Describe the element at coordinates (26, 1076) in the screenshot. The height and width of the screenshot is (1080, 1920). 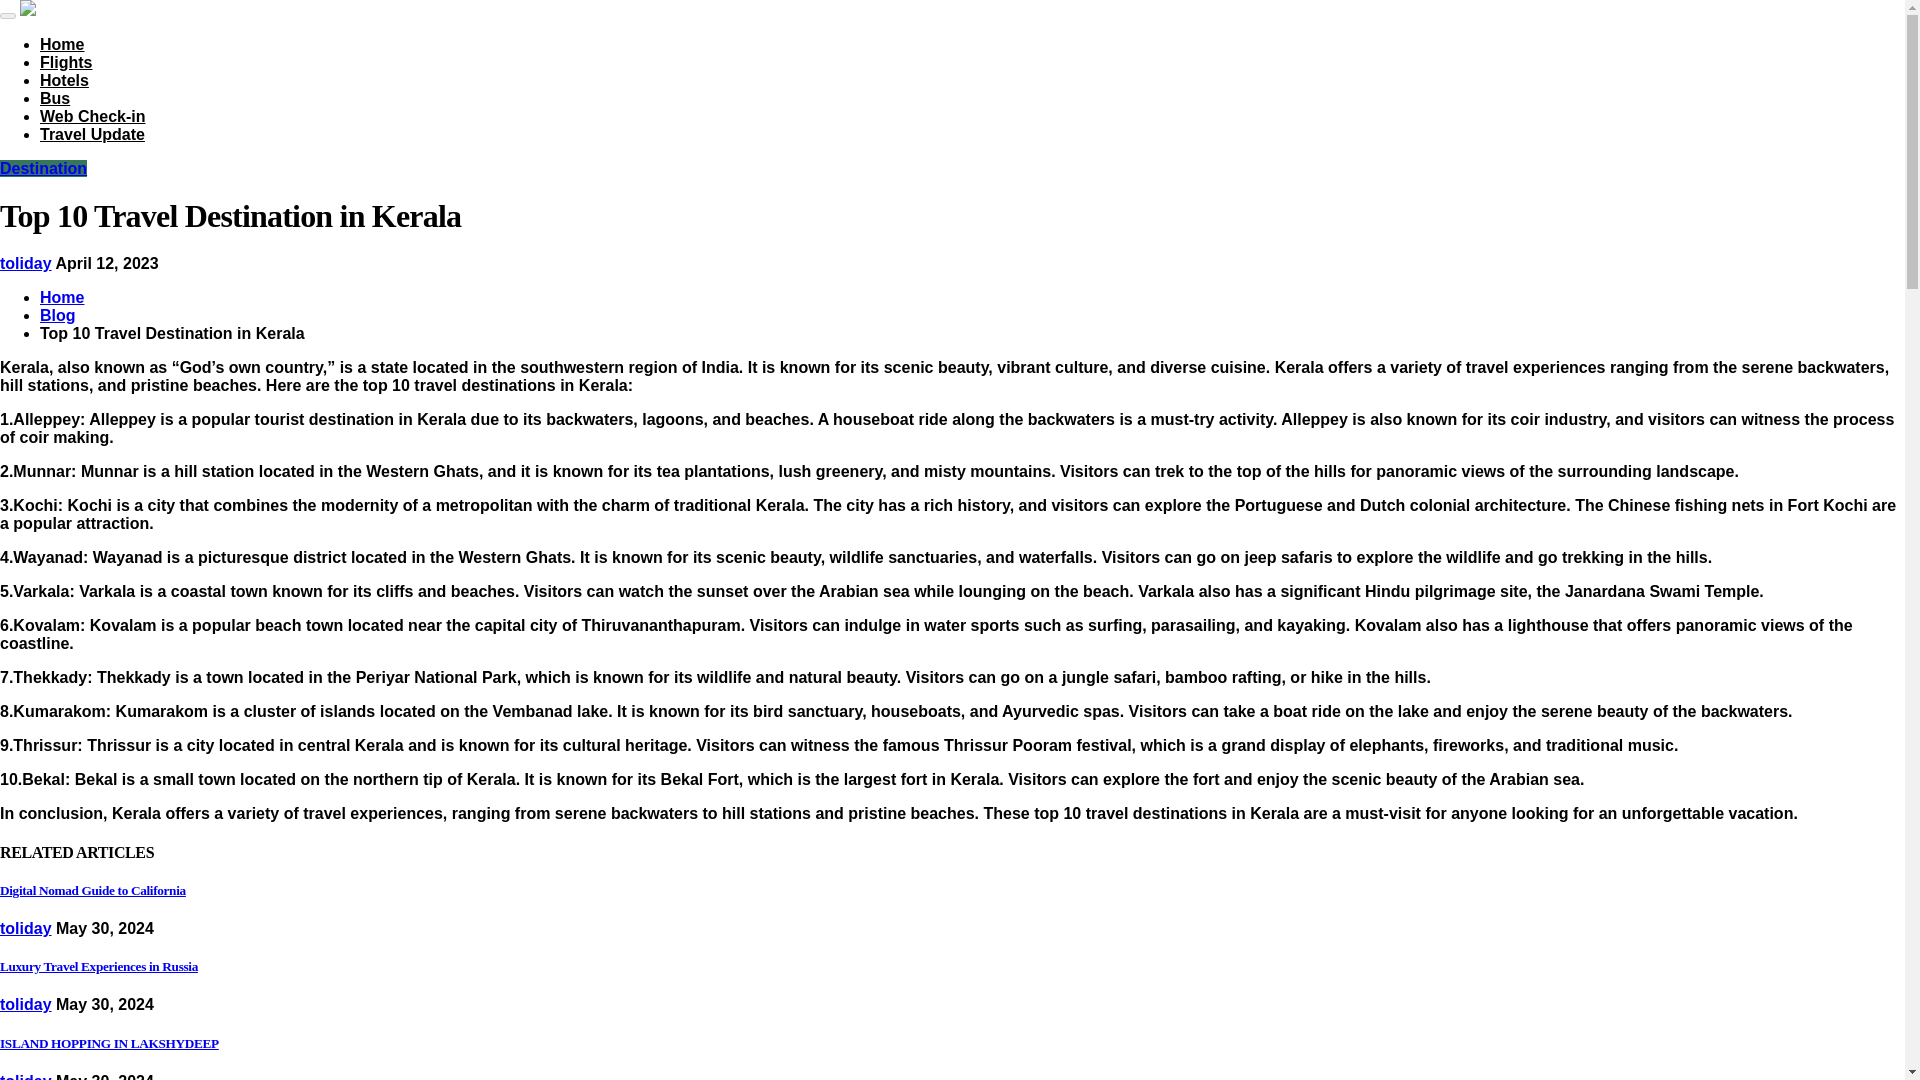
I see `toliday` at that location.